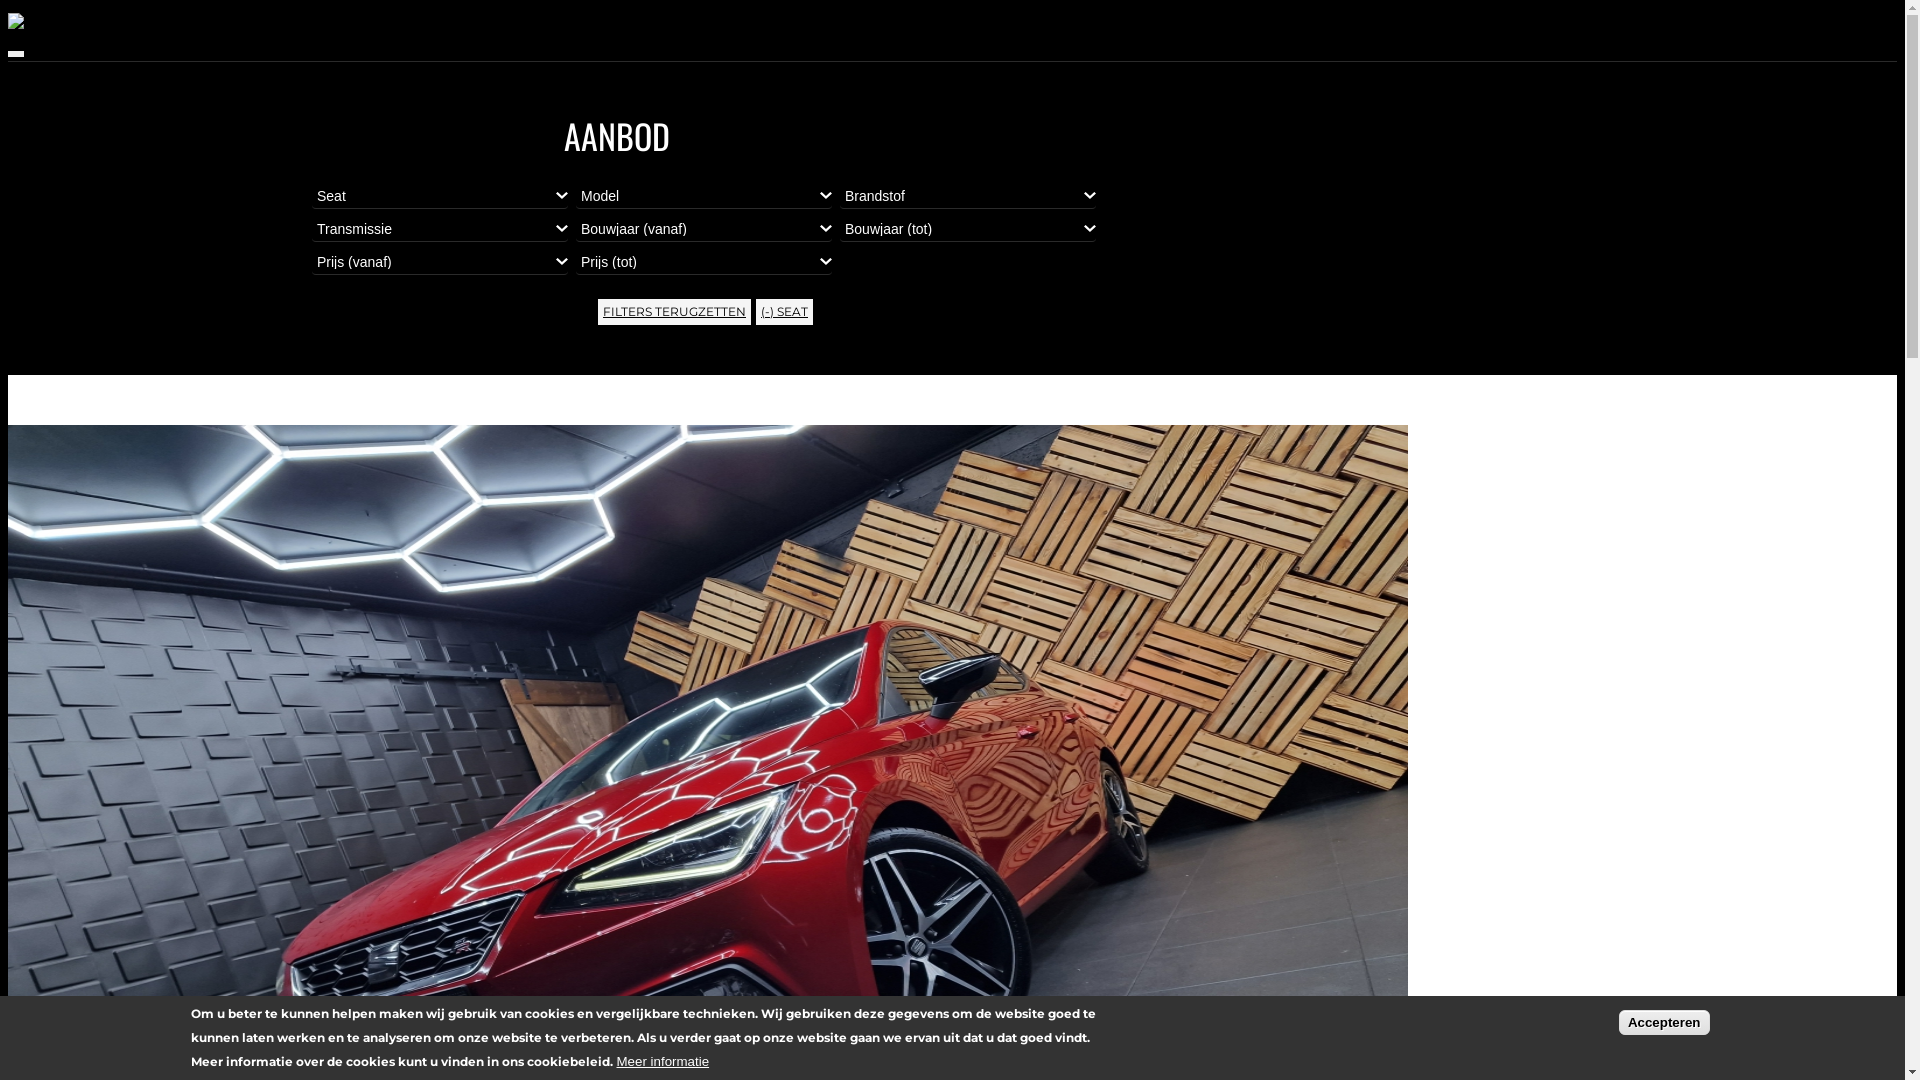 This screenshot has height=1080, width=1920. Describe the element at coordinates (8, 8) in the screenshot. I see `Overslaan en naar de inhoud gaan` at that location.